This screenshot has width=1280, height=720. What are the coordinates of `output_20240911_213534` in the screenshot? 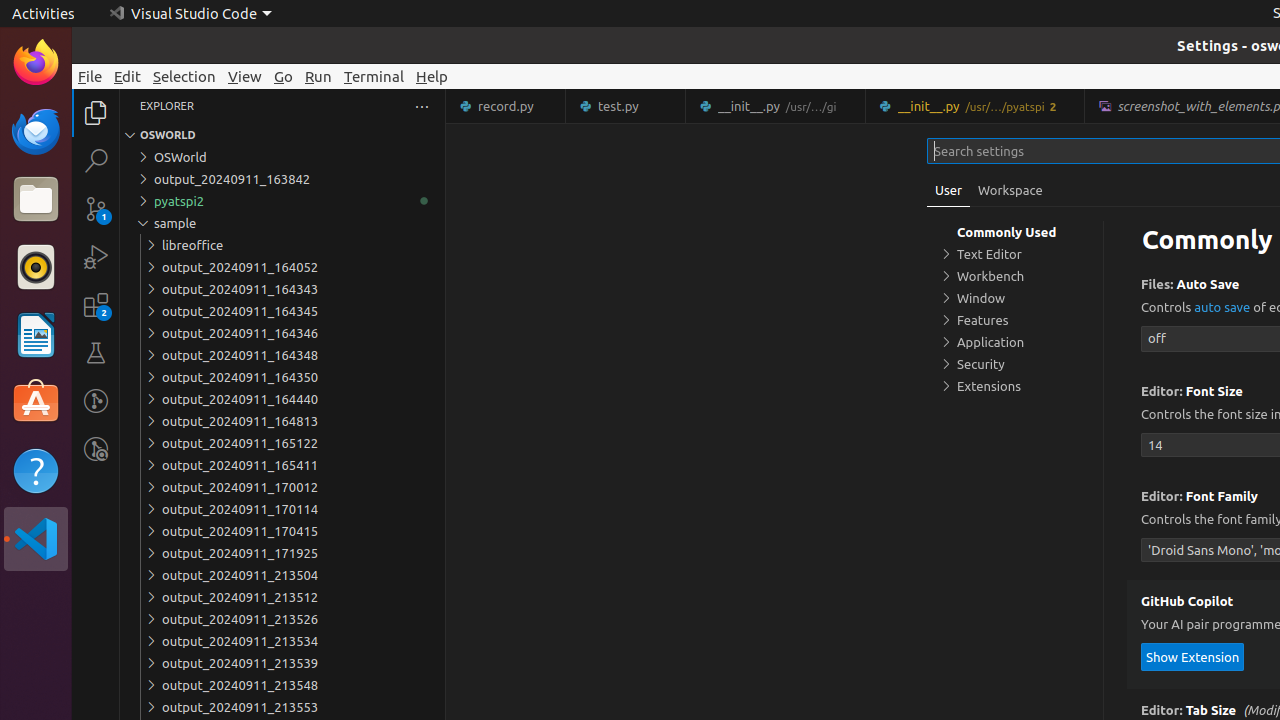 It's located at (282, 641).